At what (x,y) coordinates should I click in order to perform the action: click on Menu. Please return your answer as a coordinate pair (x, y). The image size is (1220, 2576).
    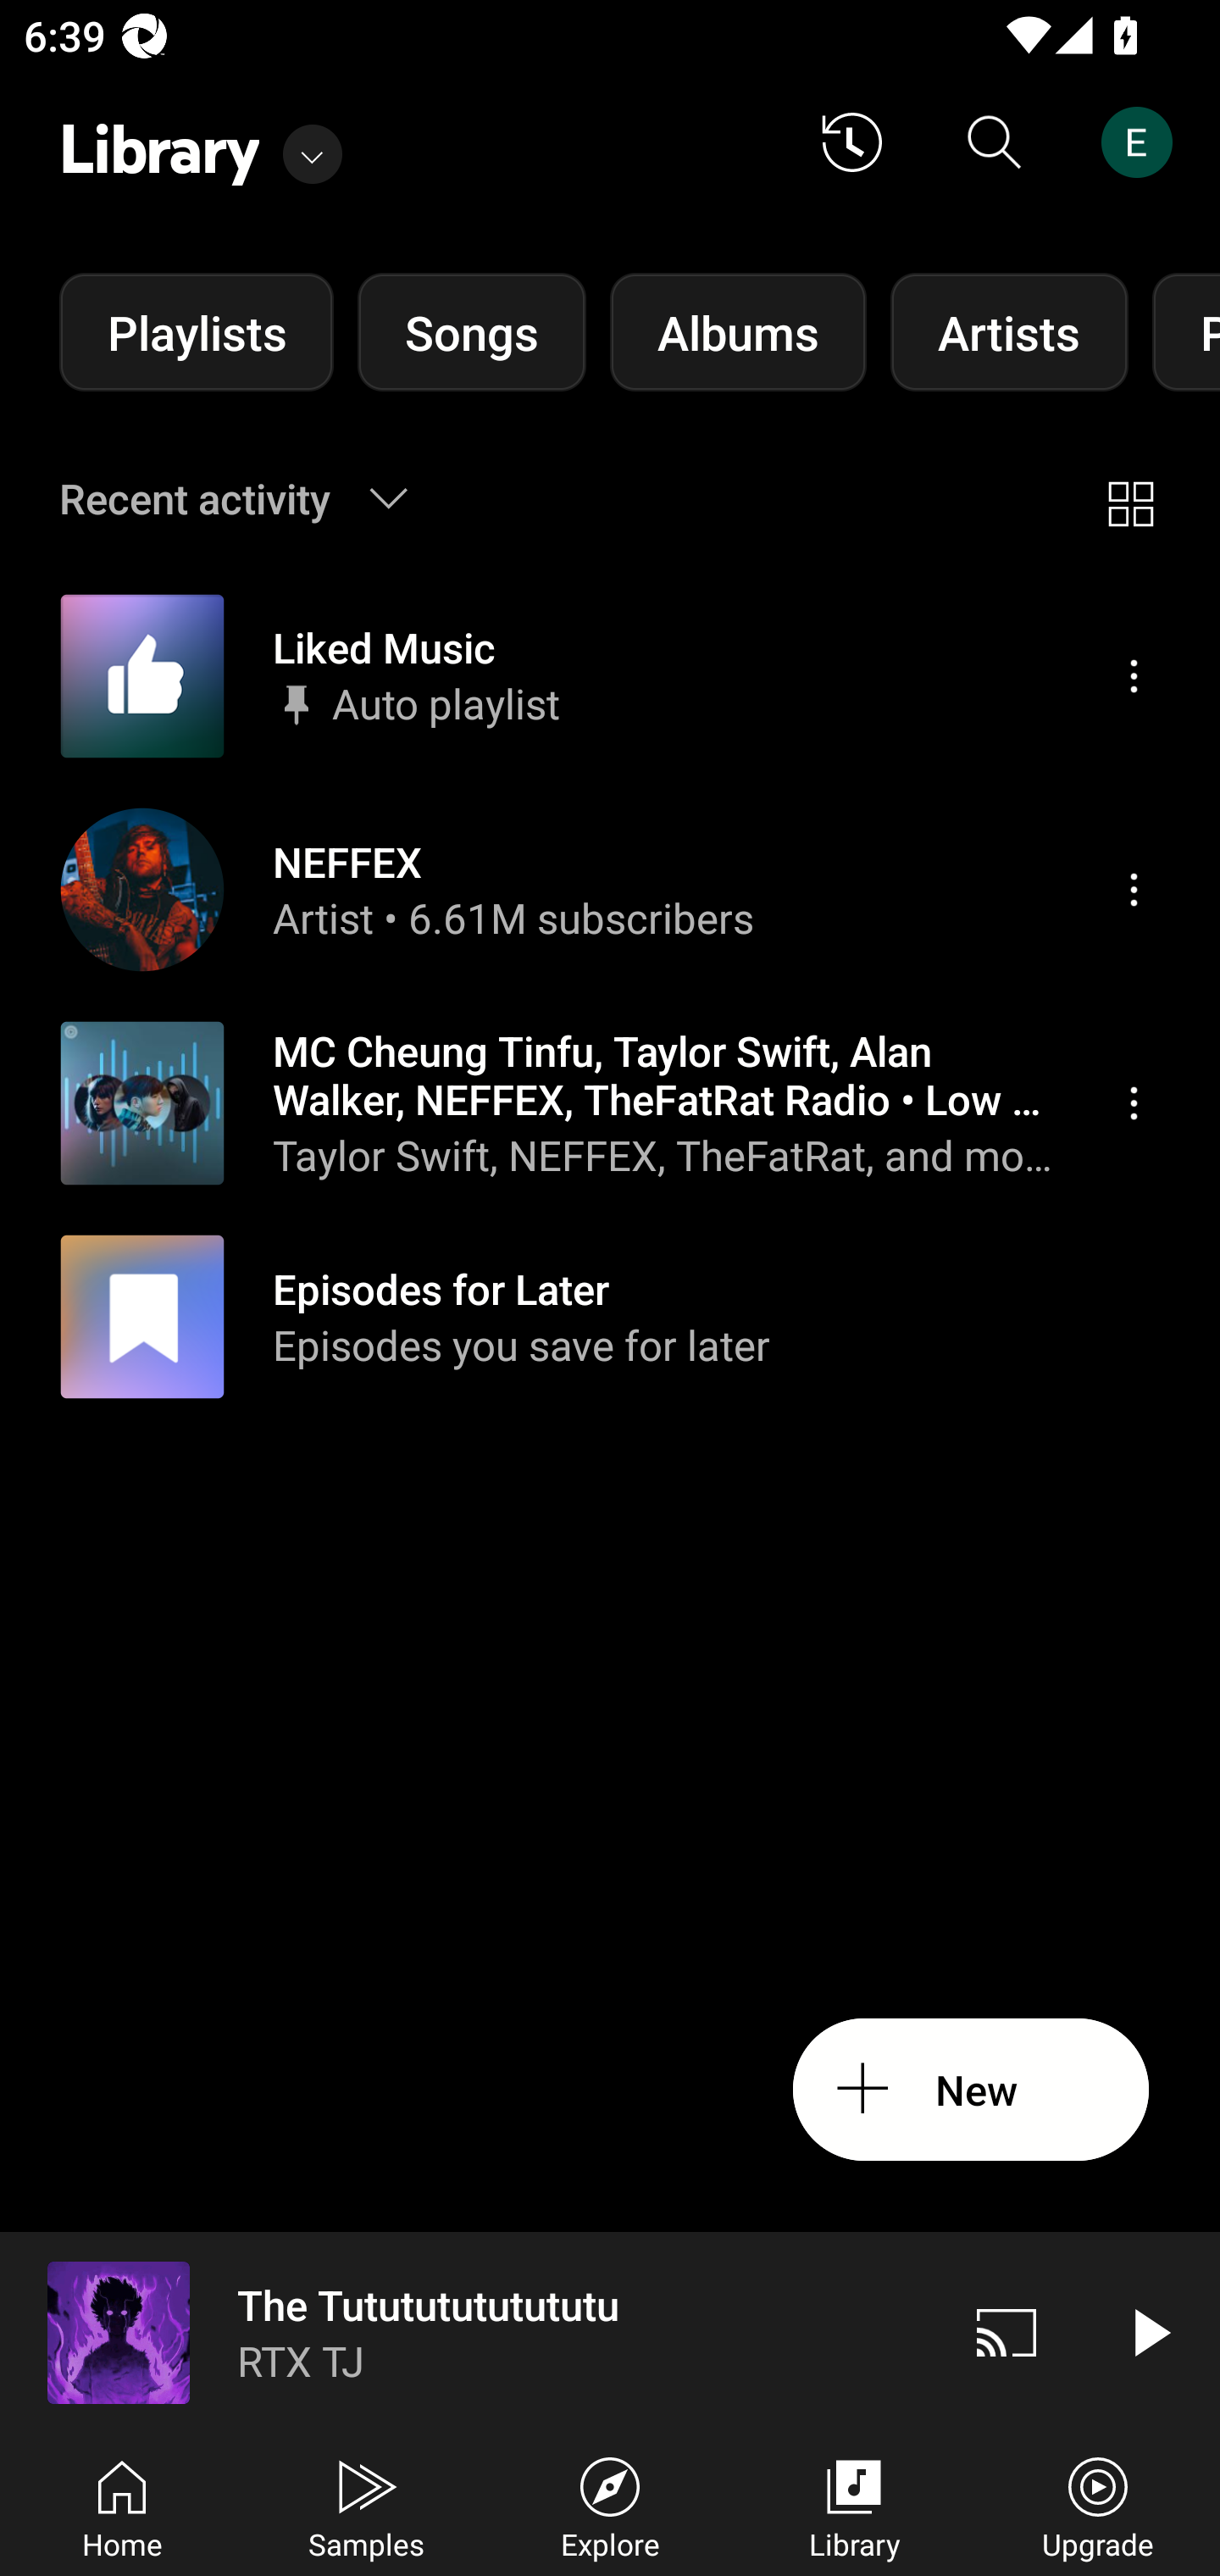
    Looking at the image, I should click on (1134, 888).